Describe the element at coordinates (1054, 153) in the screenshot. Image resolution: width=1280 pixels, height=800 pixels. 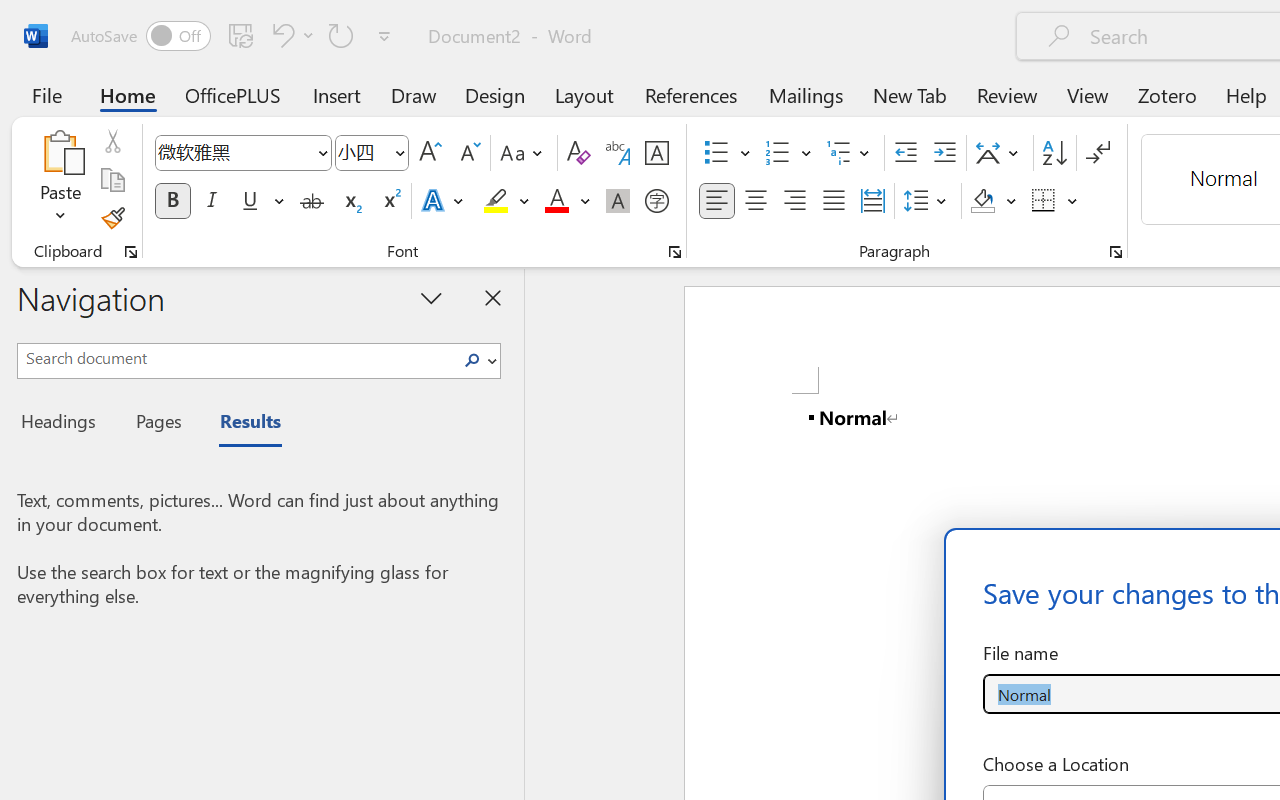
I see `Sort...` at that location.